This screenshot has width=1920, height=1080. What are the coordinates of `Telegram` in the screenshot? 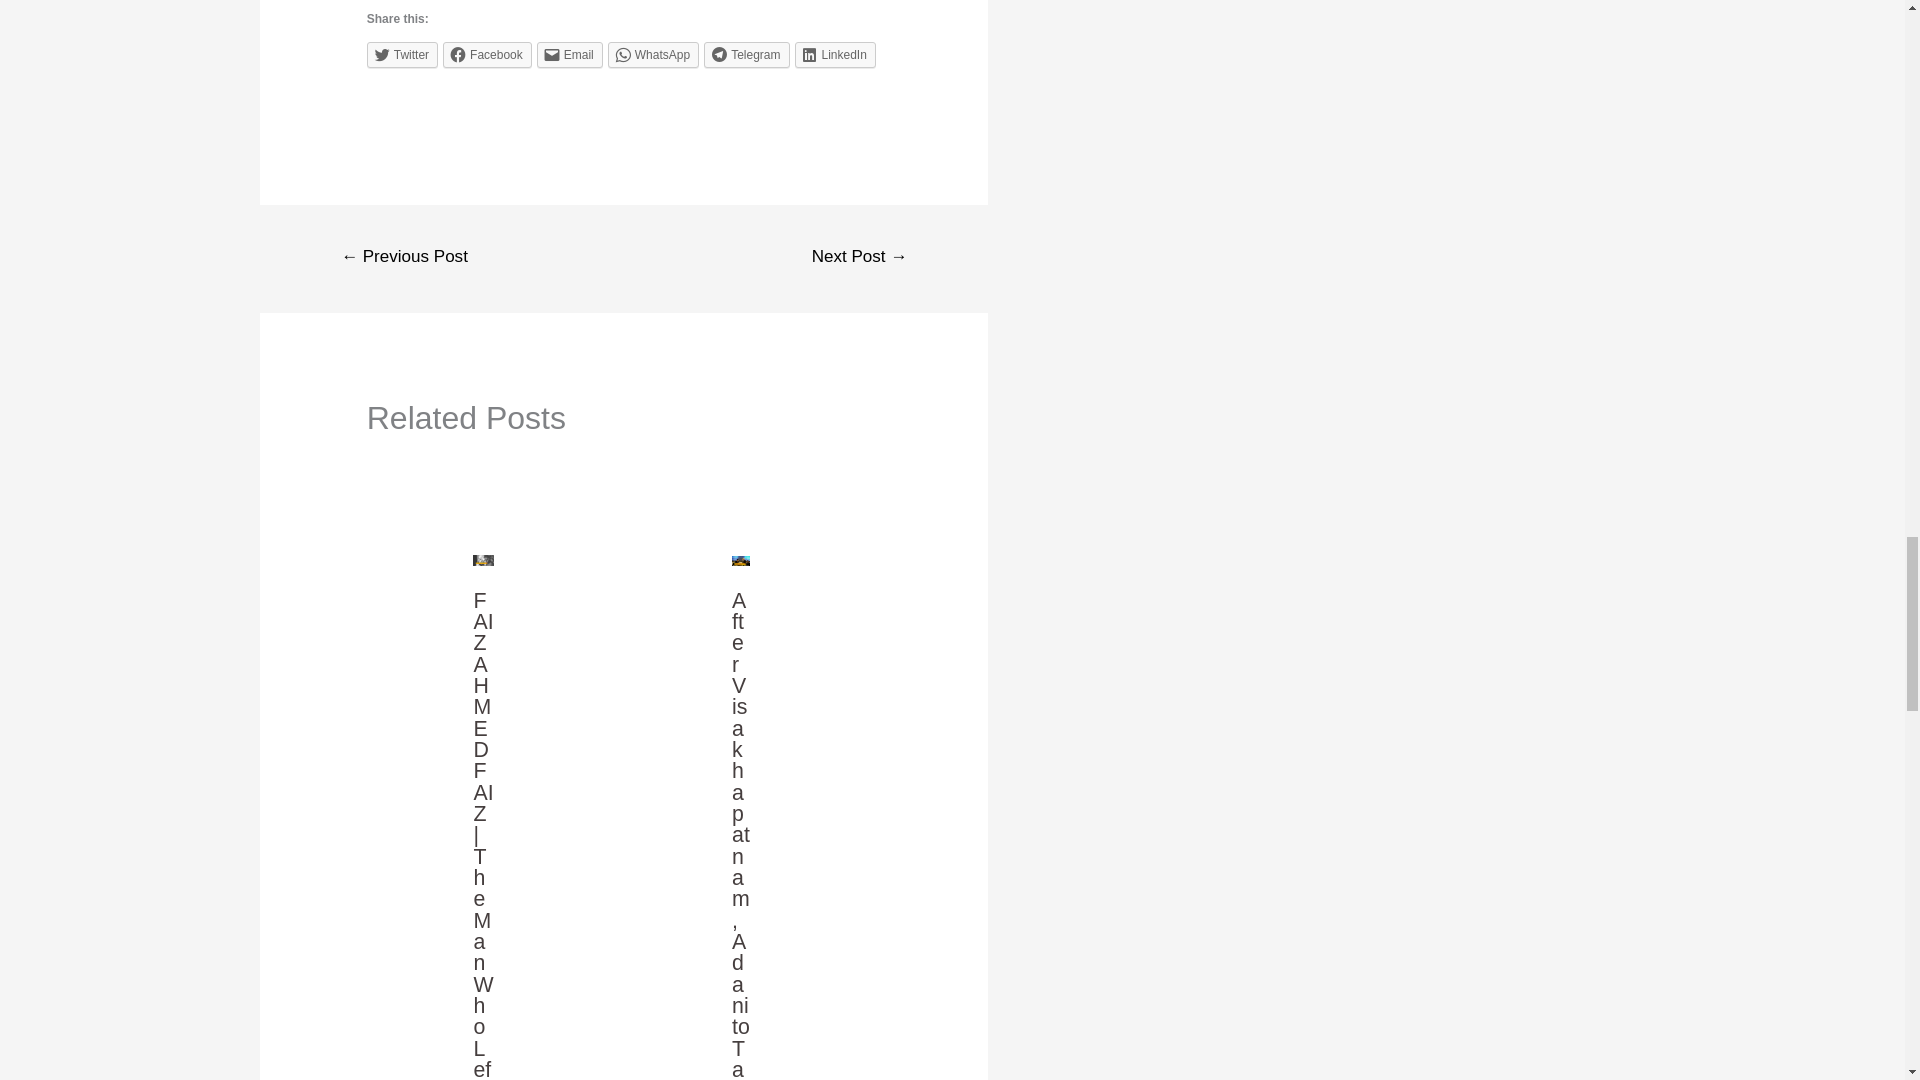 It's located at (746, 55).